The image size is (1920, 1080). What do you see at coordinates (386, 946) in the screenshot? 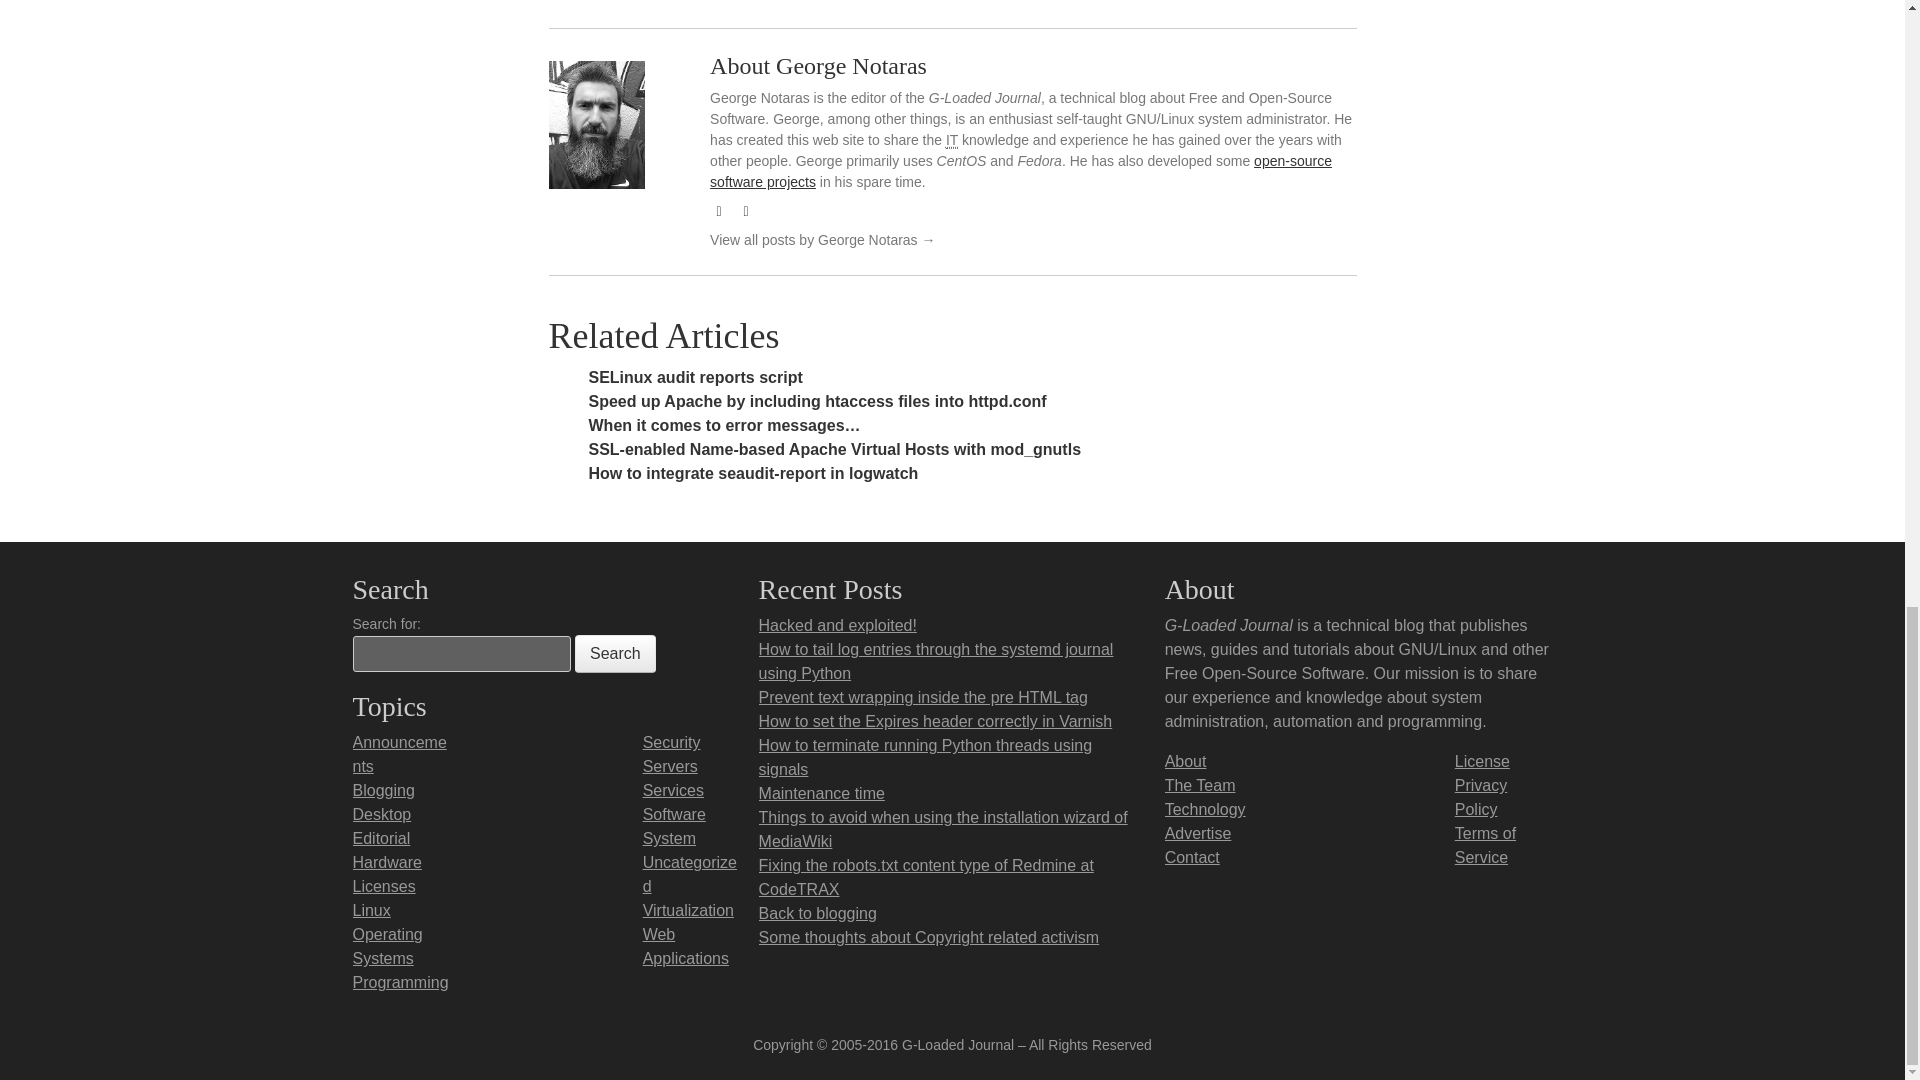
I see `Operating Systems` at bounding box center [386, 946].